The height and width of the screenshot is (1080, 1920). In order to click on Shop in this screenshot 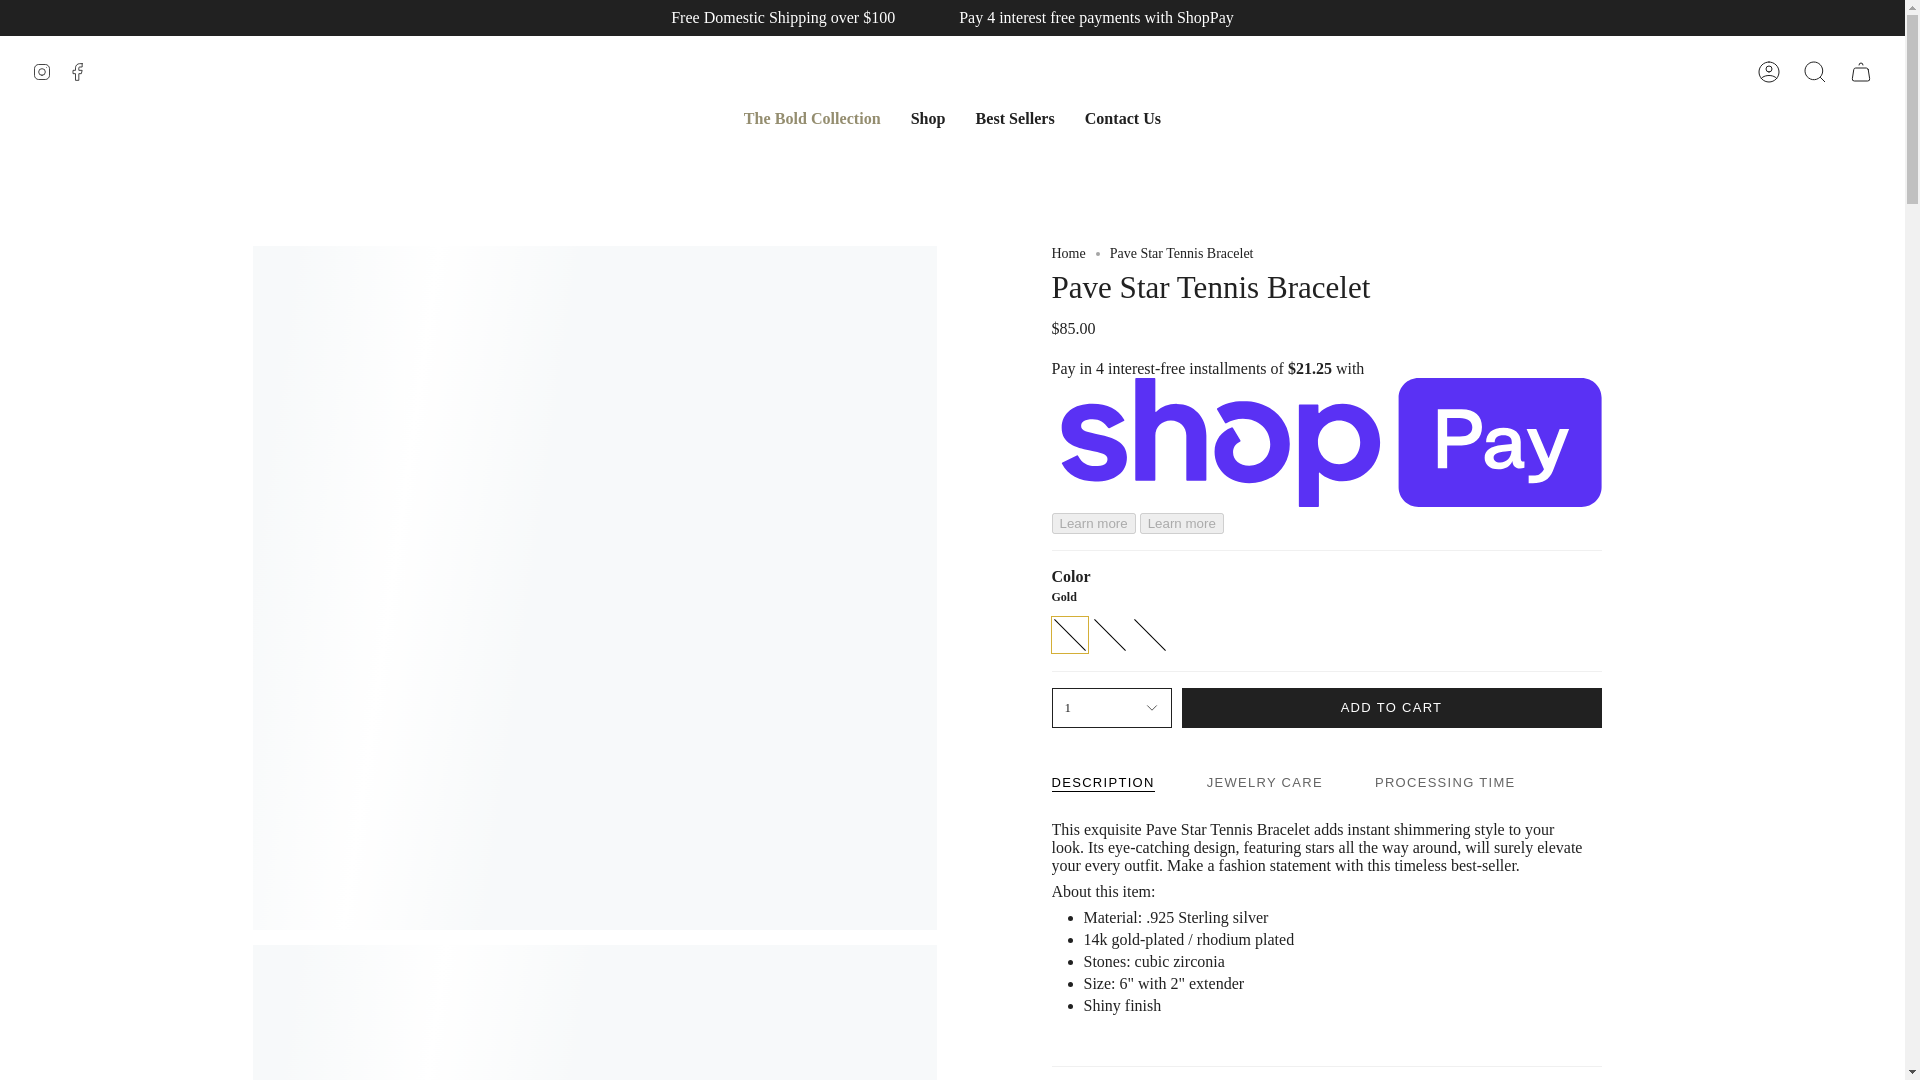, I will do `click(928, 118)`.